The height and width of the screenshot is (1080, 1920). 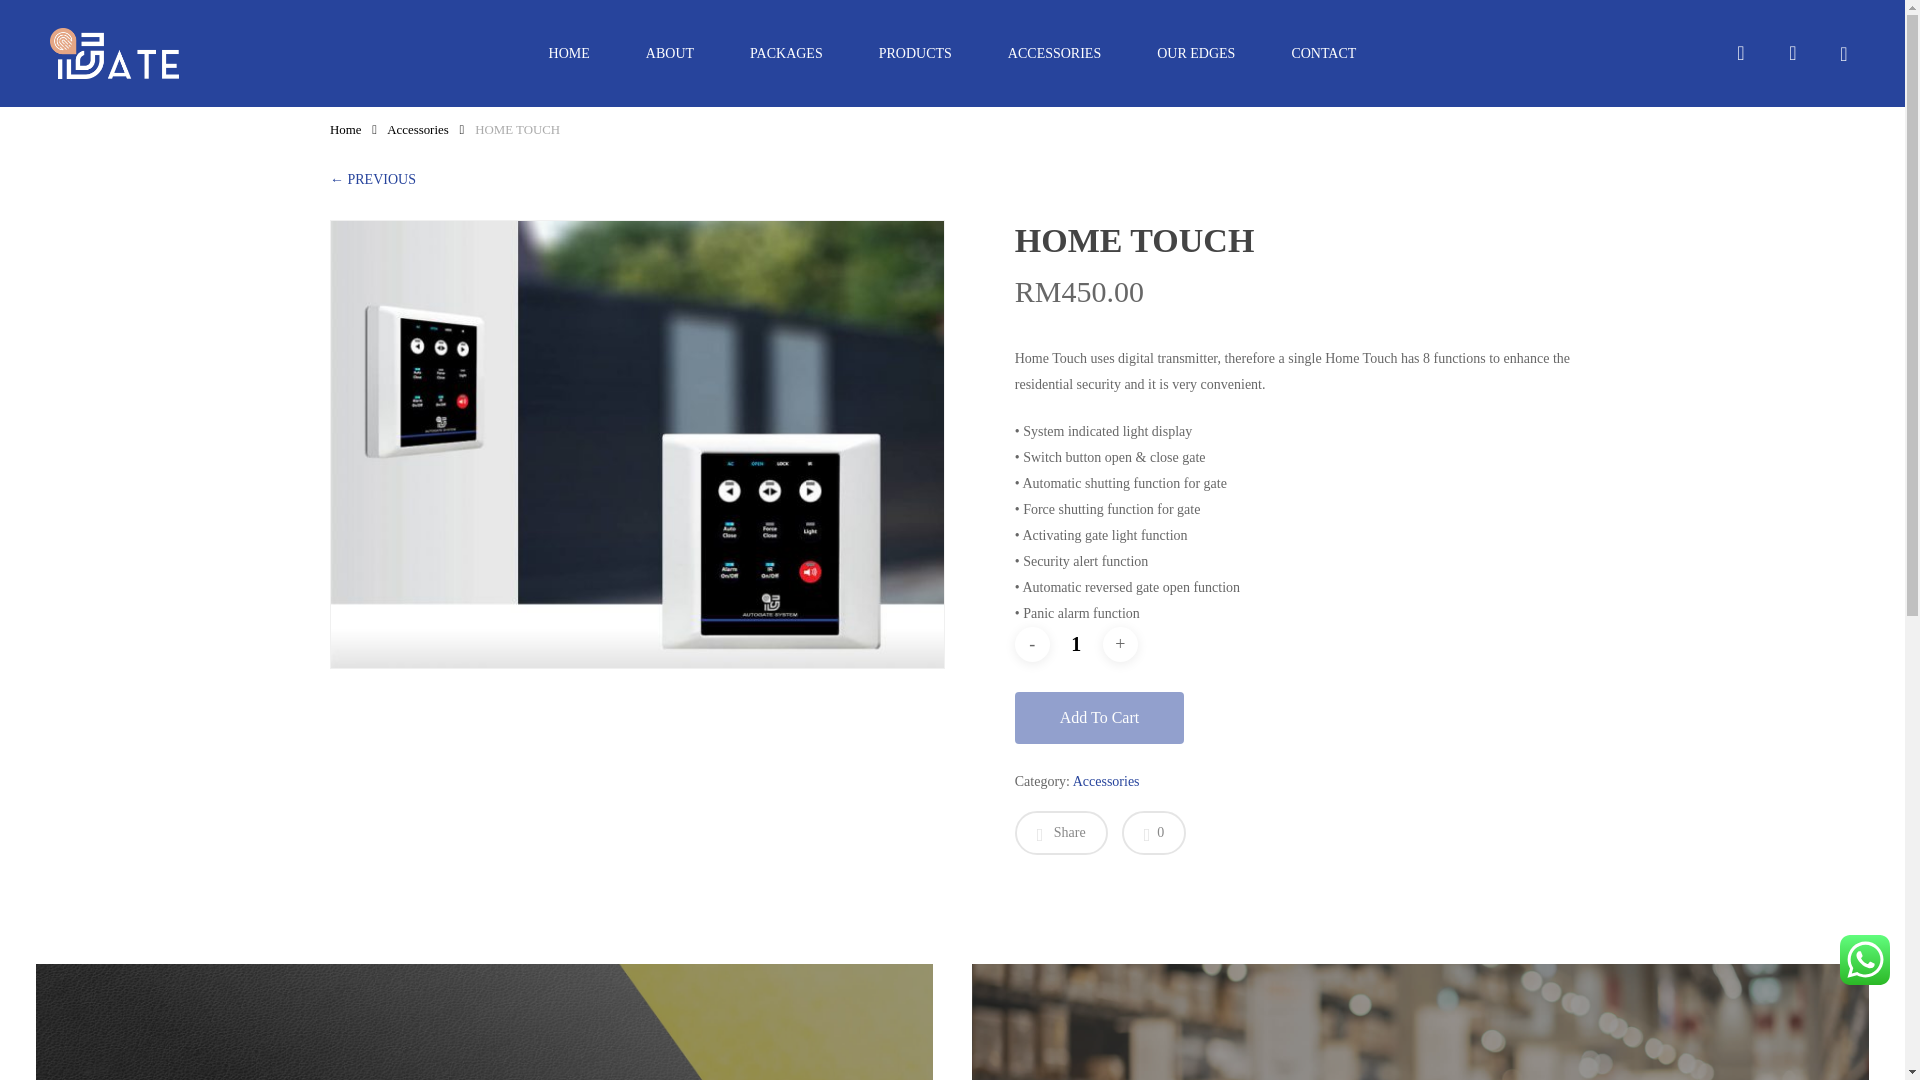 I want to click on Accessories, so click(x=418, y=130).